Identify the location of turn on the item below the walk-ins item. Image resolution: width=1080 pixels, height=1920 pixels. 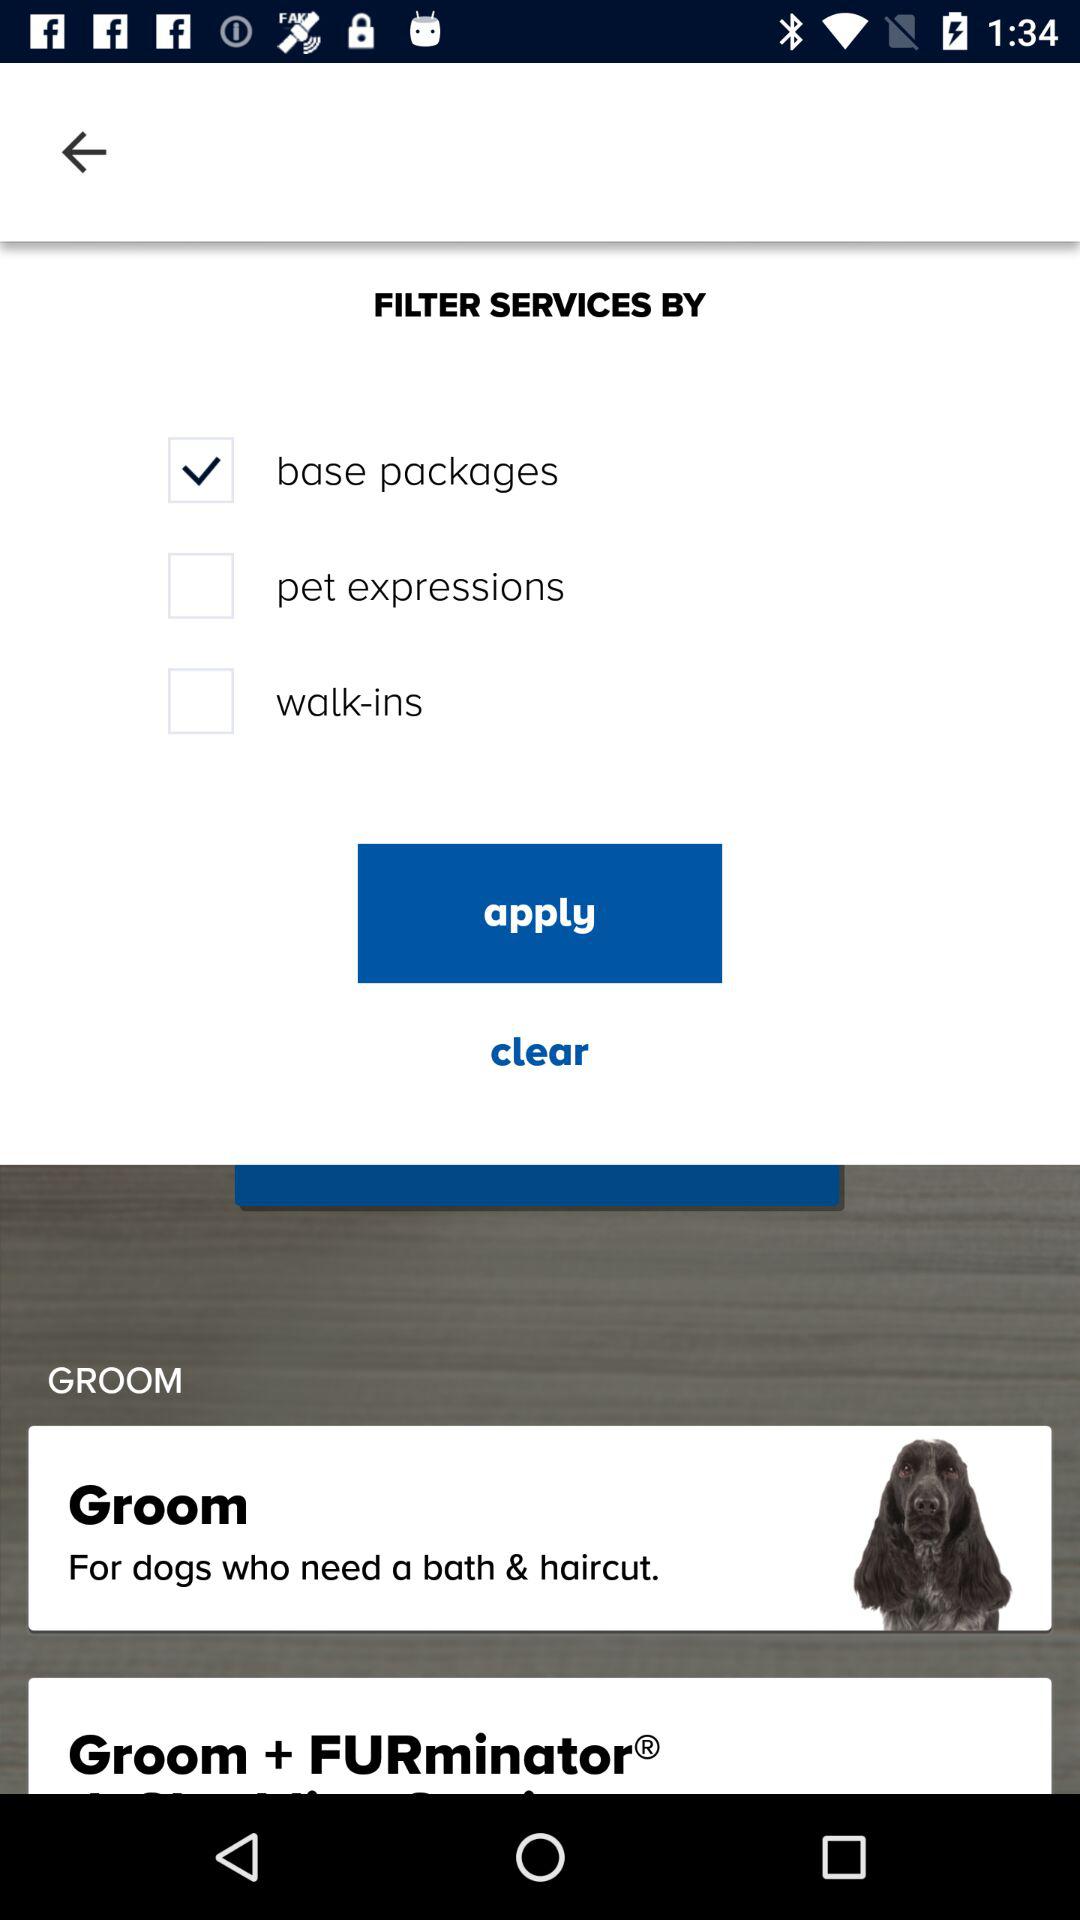
(540, 913).